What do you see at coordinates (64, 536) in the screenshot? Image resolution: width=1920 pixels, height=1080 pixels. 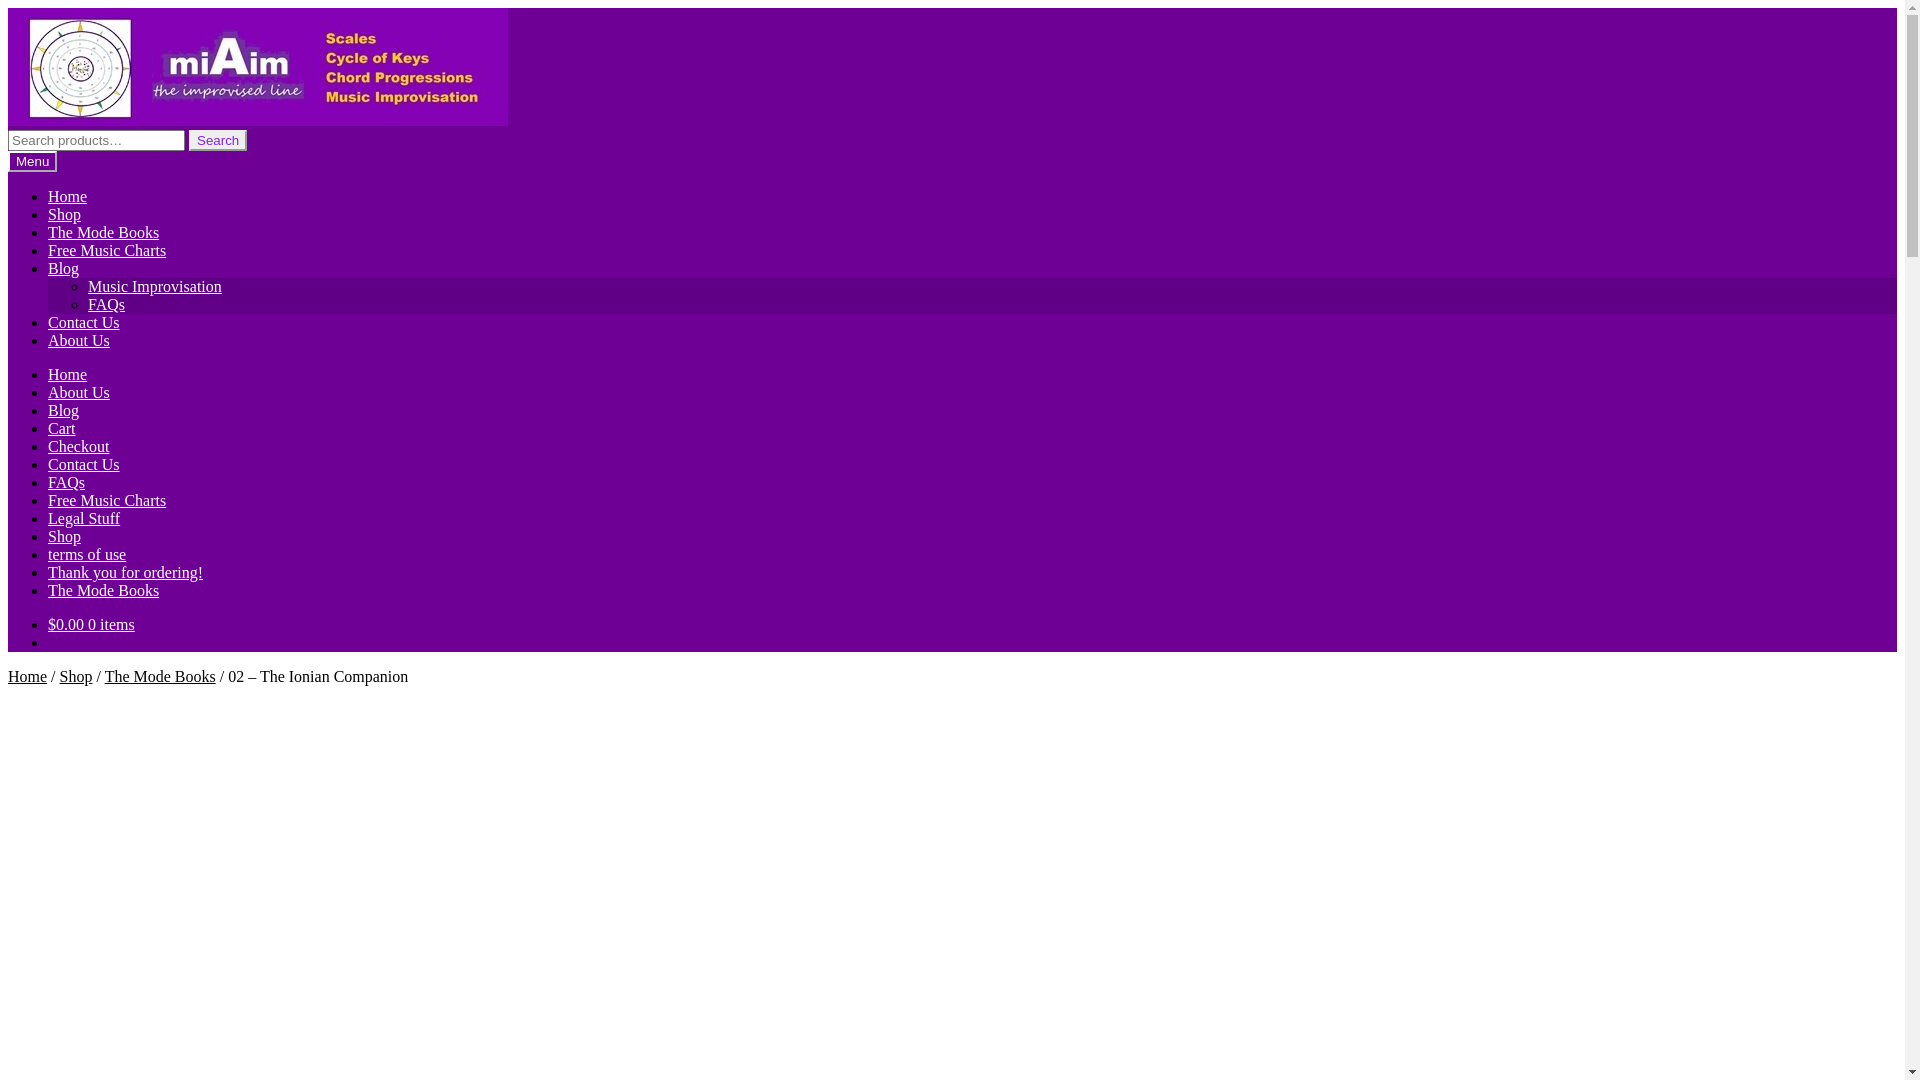 I see `Shop` at bounding box center [64, 536].